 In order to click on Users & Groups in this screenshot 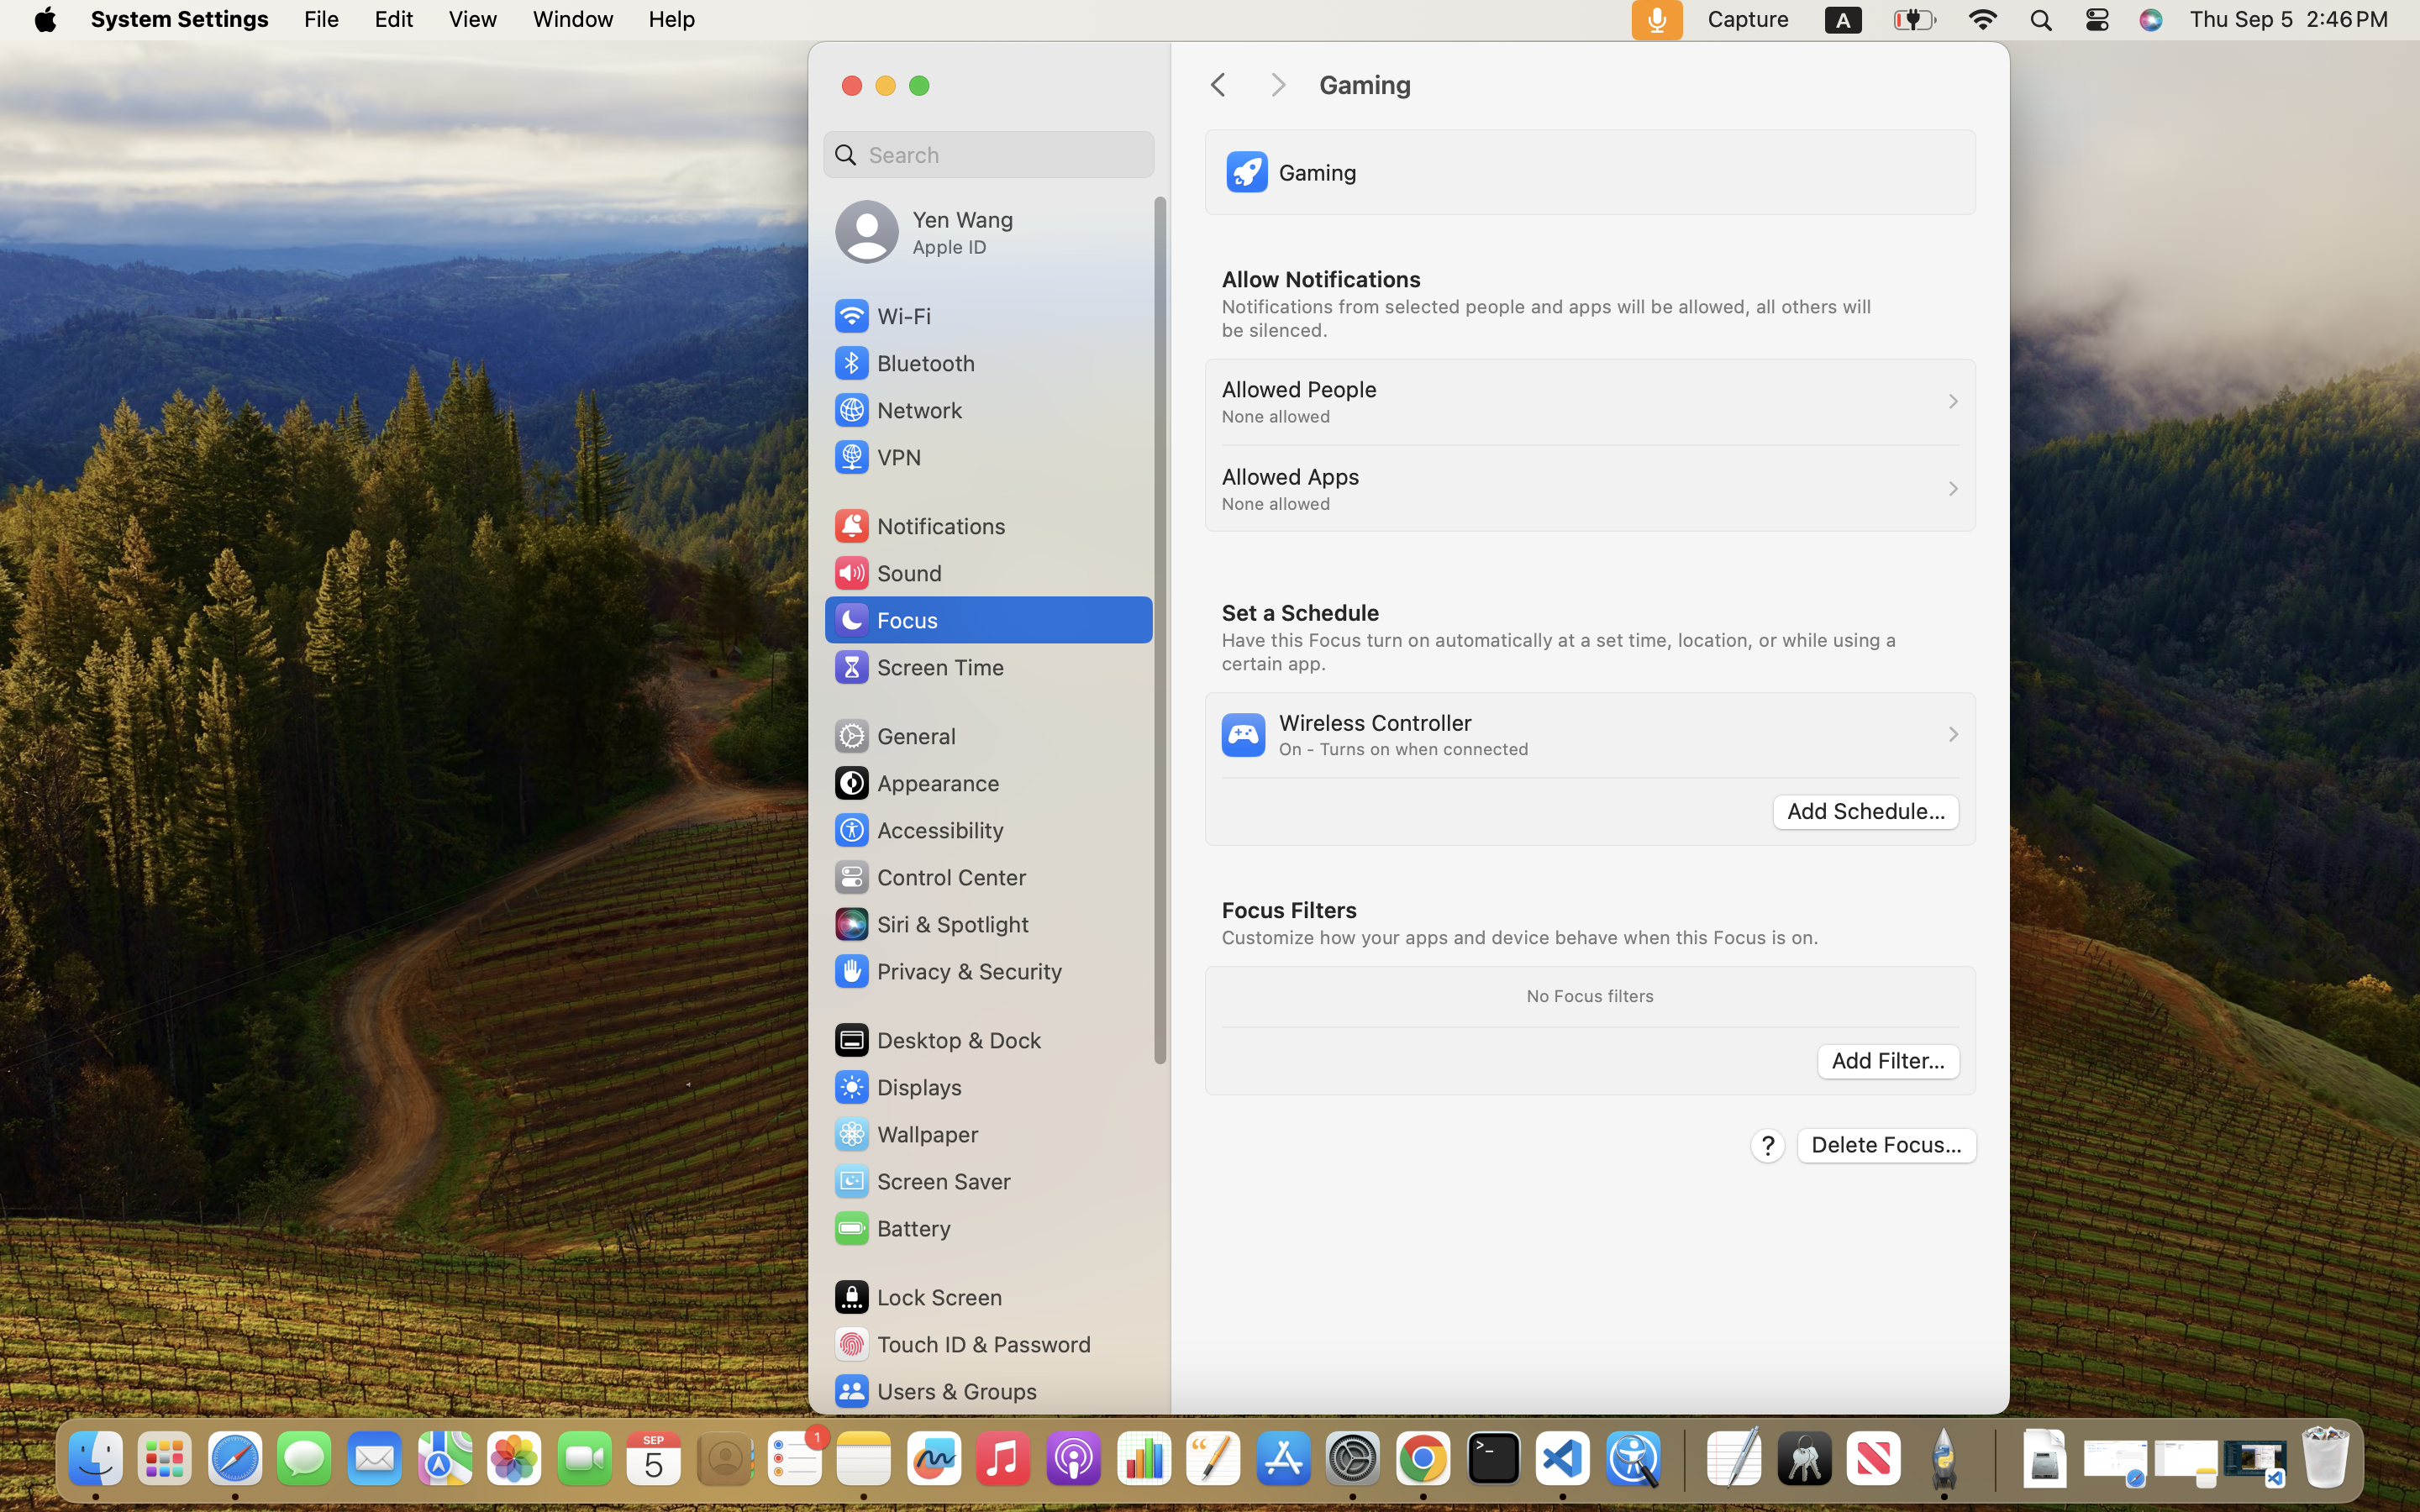, I will do `click(934, 1391)`.